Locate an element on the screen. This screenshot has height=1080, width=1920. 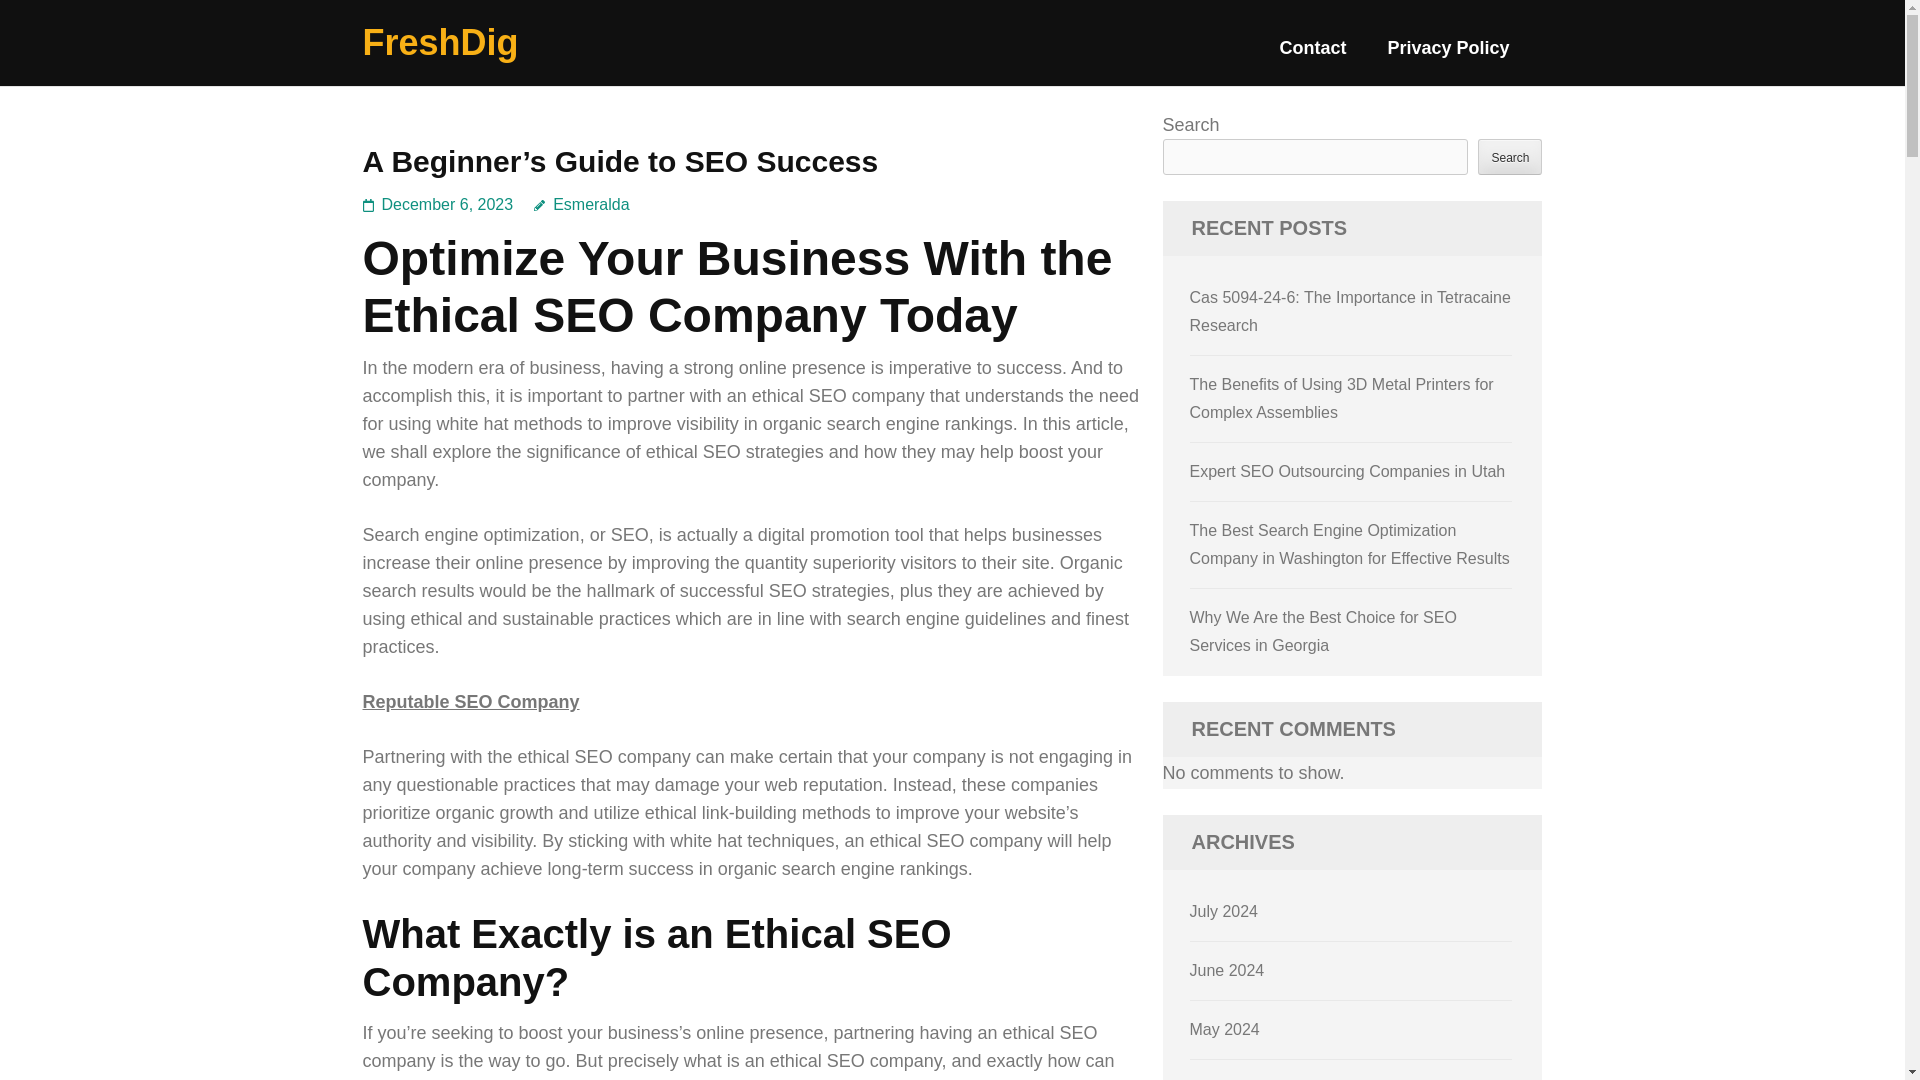
Why We Are the Best Choice for SEO Services in Georgia is located at coordinates (1324, 632).